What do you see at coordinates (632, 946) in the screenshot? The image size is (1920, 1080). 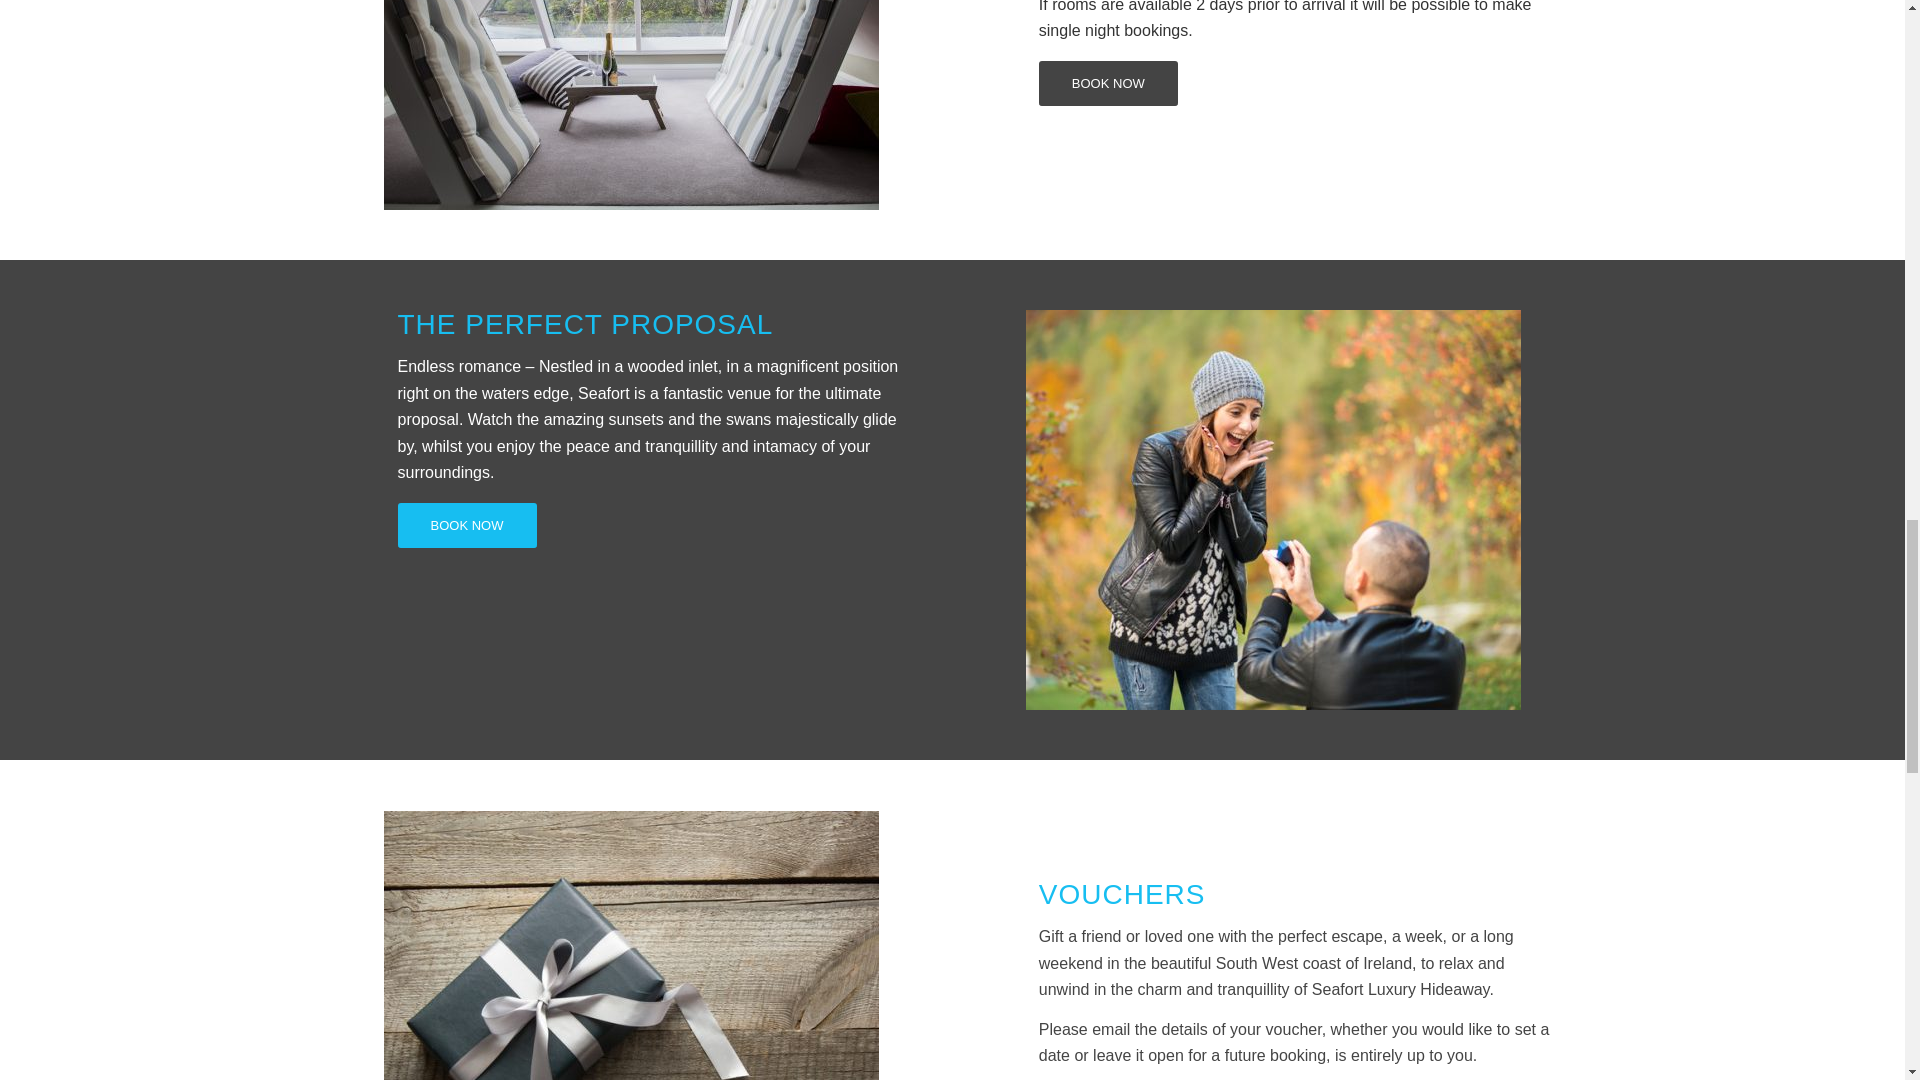 I see `Gift box wrapped in black paper with ribbon on board.` at bounding box center [632, 946].